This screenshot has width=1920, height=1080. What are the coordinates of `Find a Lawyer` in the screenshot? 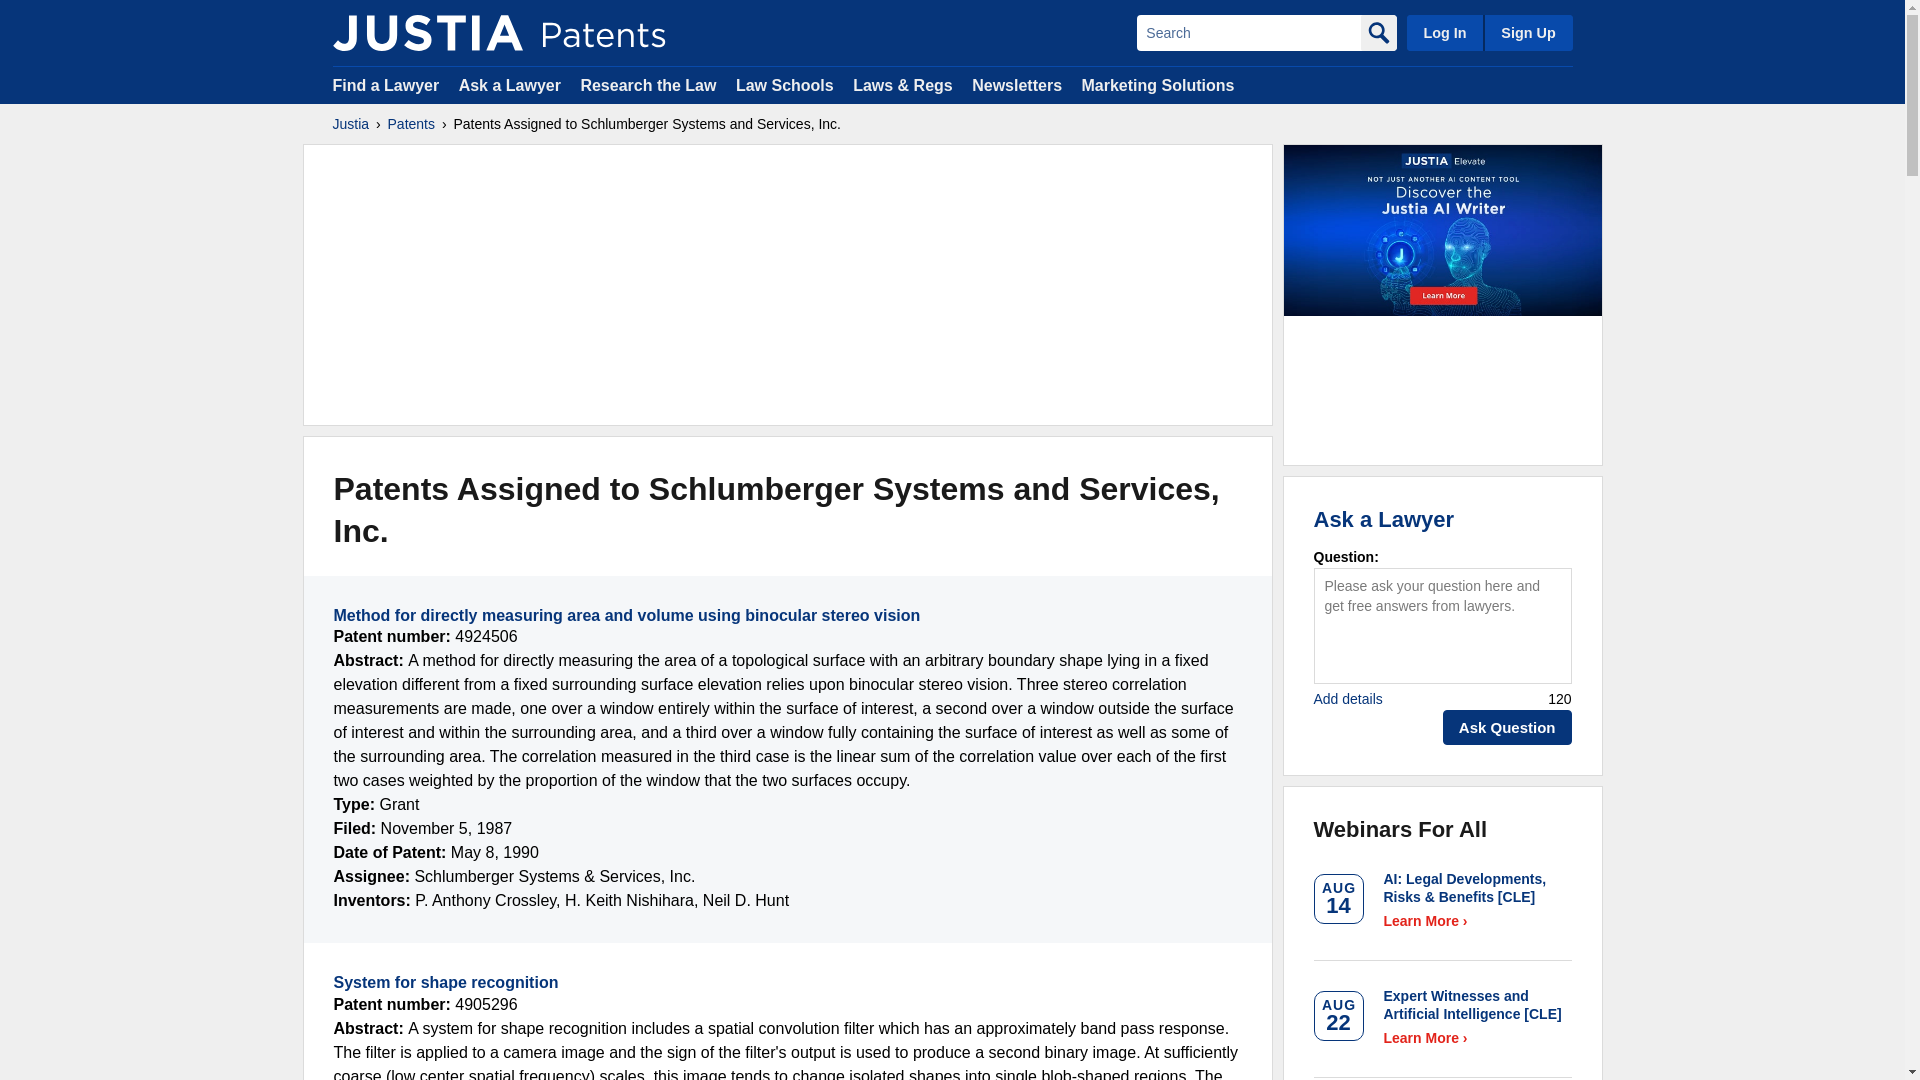 It's located at (386, 84).